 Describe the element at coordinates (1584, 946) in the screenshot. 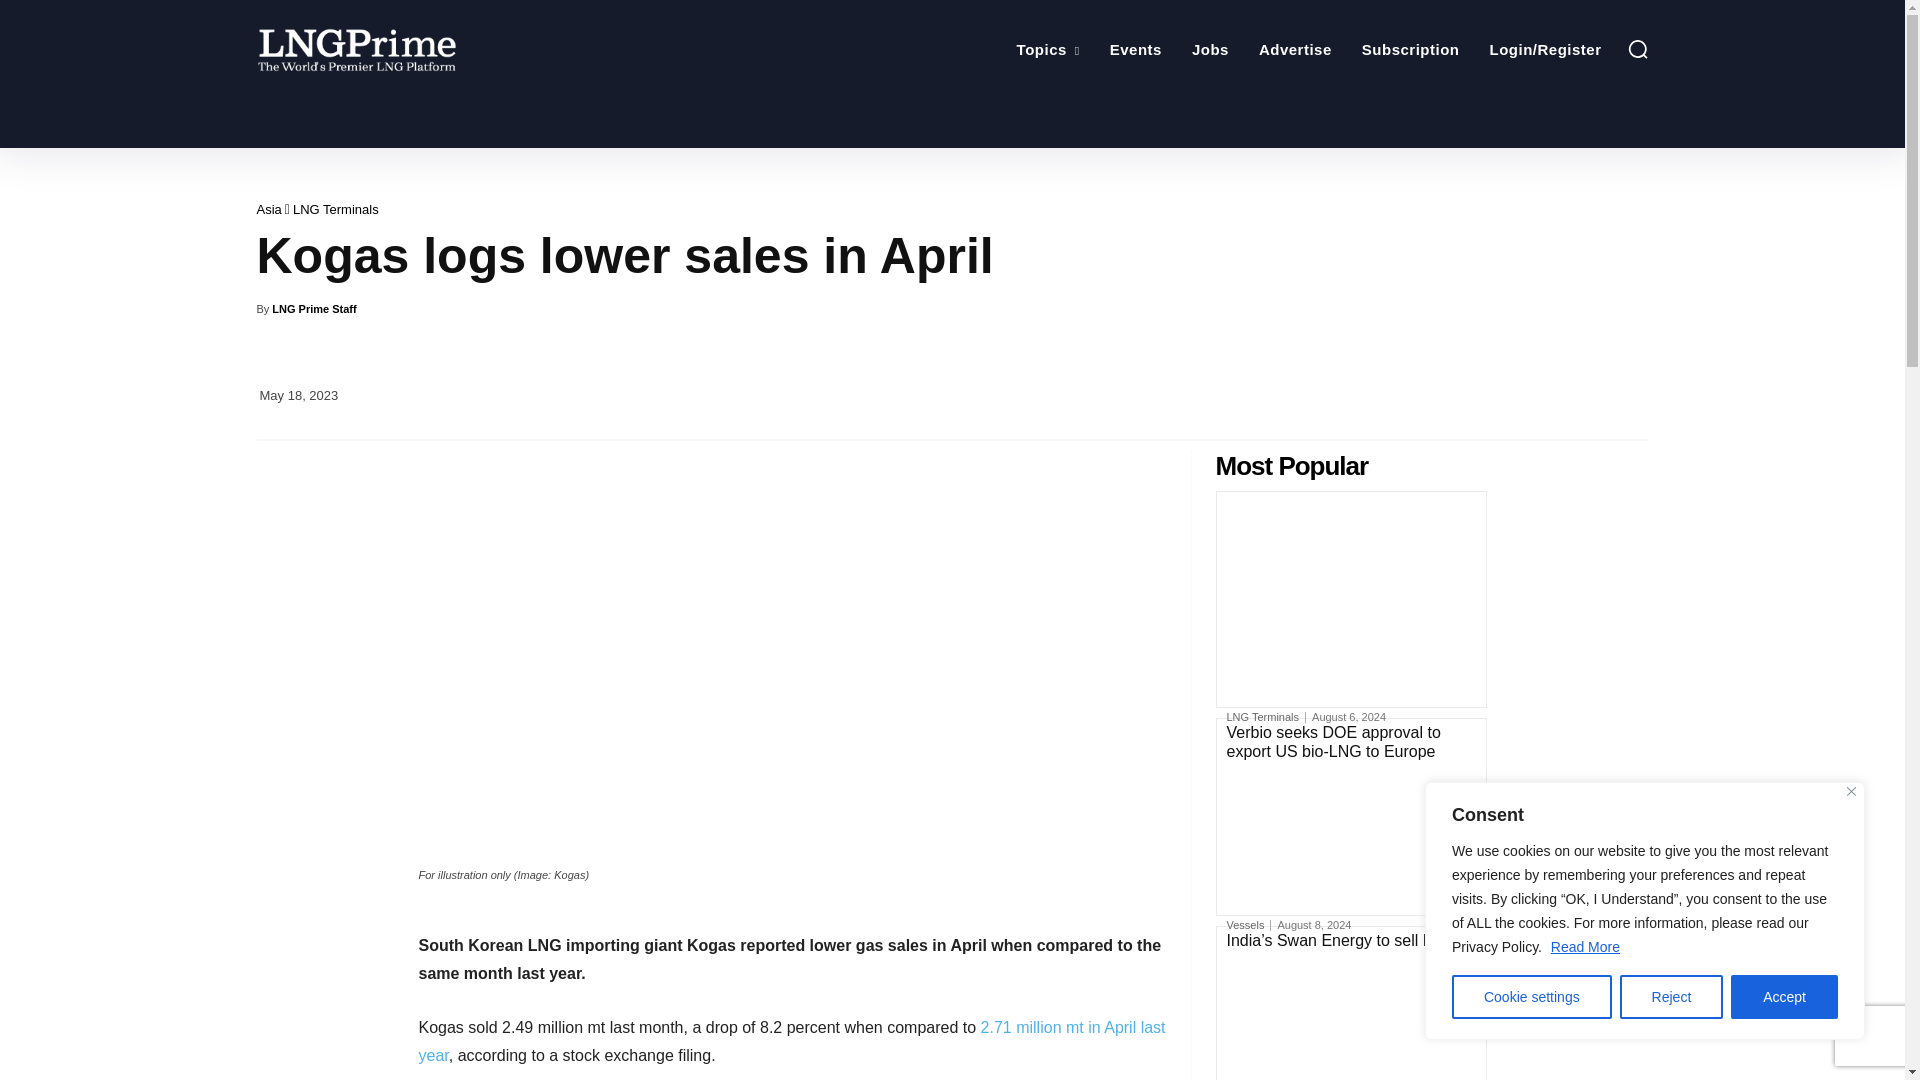

I see `Read More` at that location.